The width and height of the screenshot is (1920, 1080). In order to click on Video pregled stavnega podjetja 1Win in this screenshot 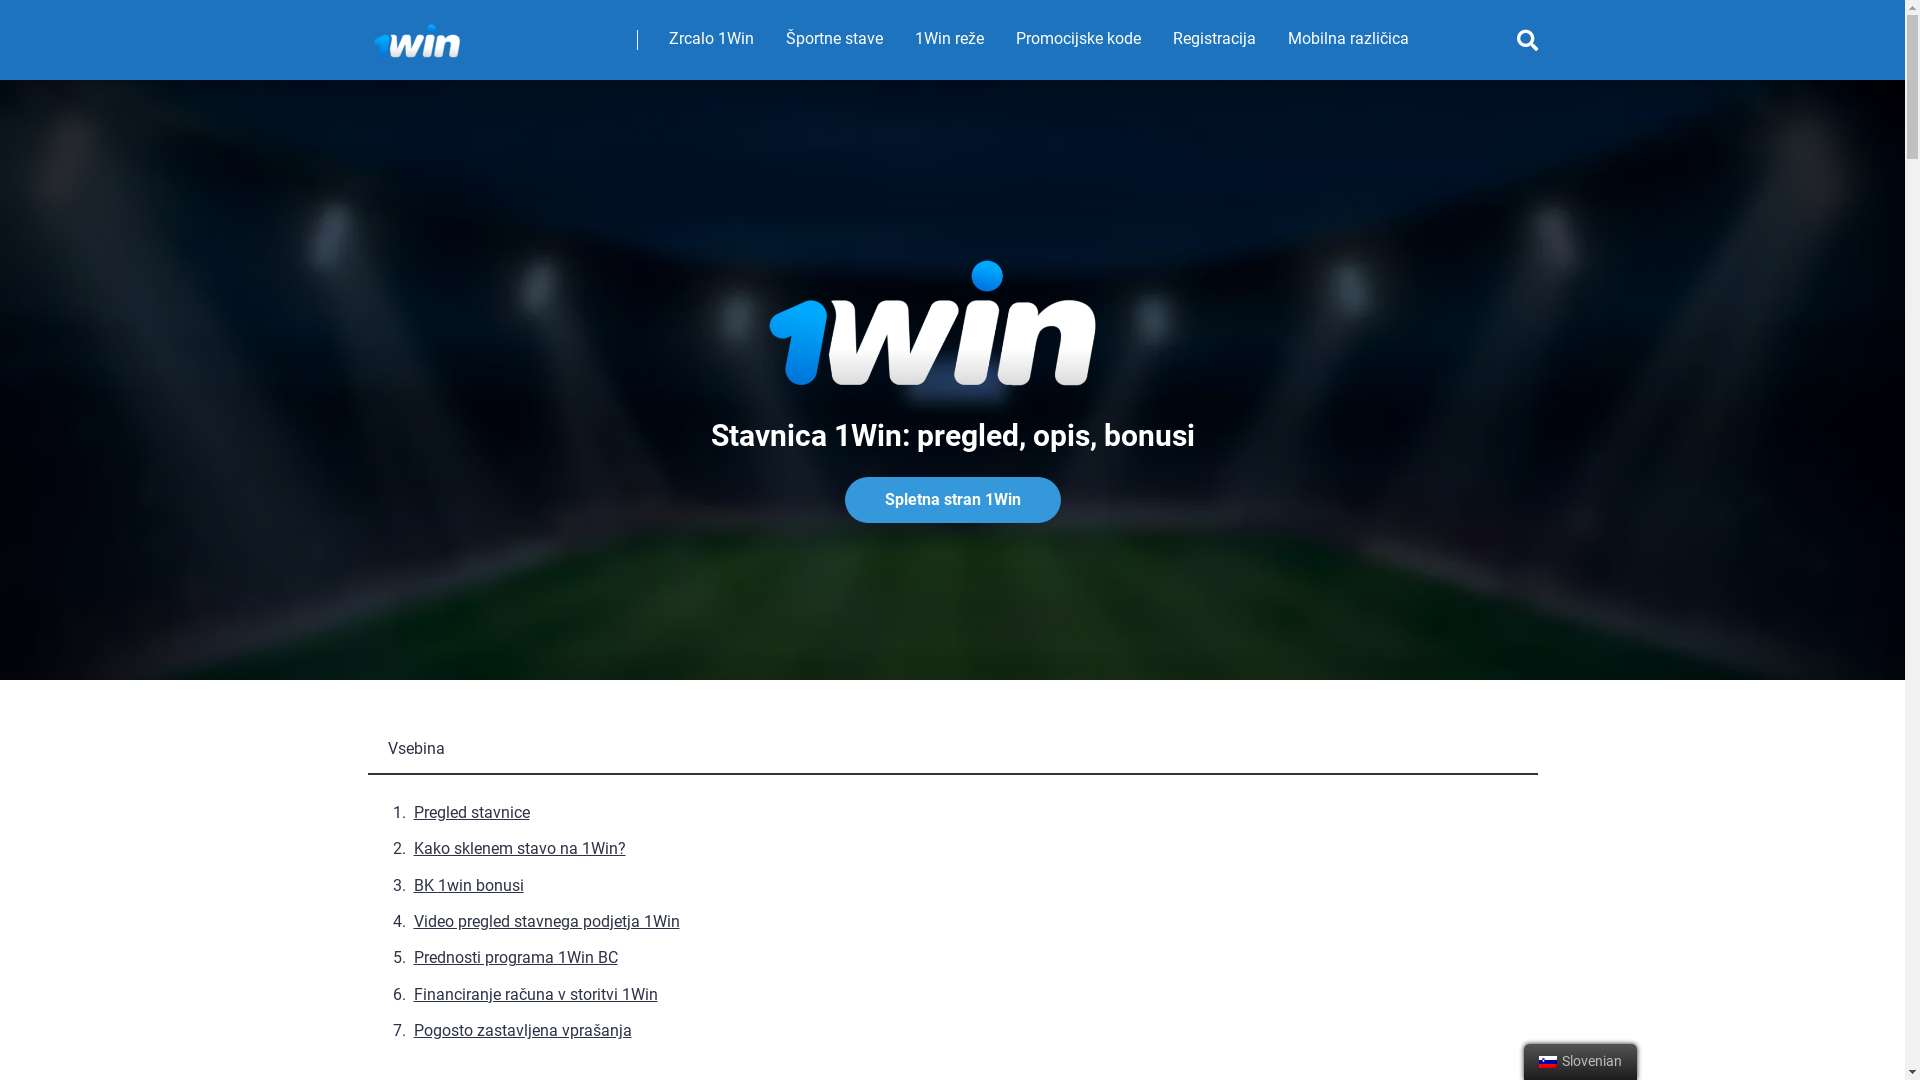, I will do `click(547, 922)`.